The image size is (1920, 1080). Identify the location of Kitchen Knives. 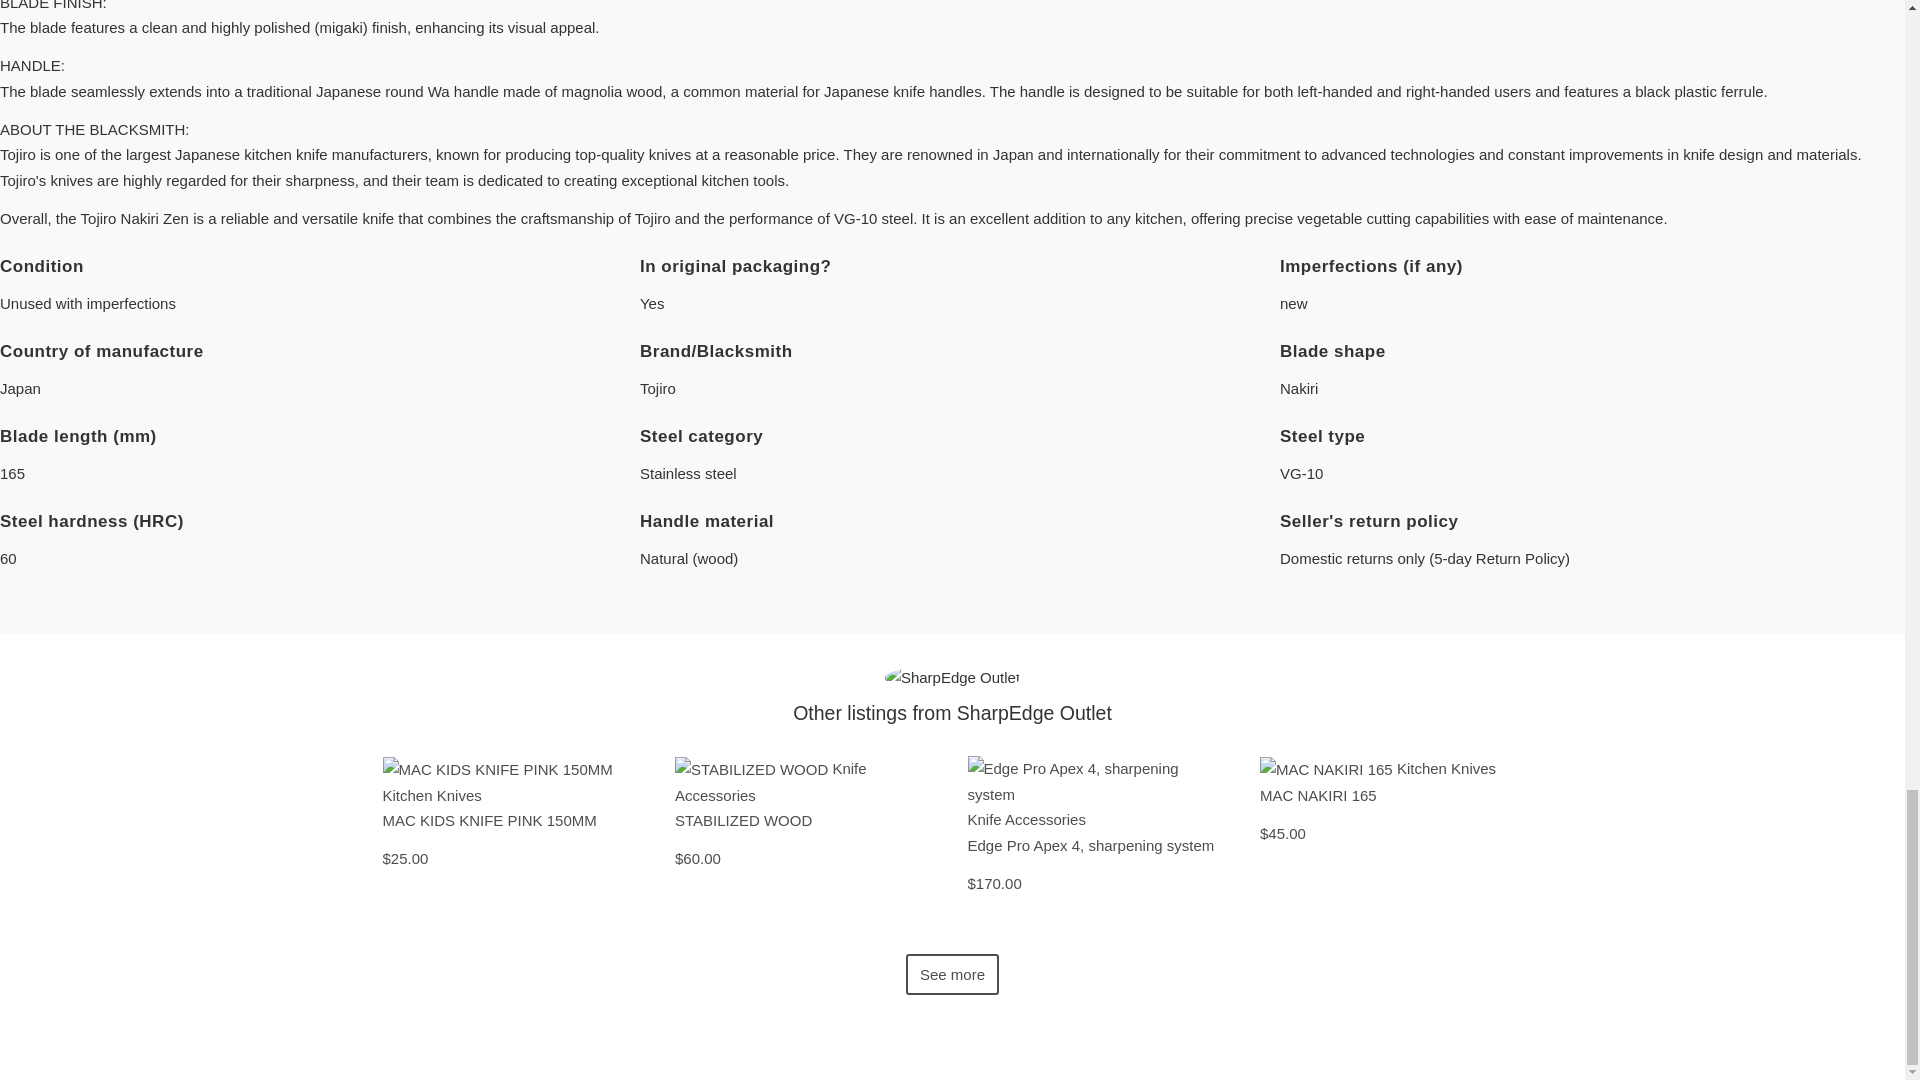
(1446, 768).